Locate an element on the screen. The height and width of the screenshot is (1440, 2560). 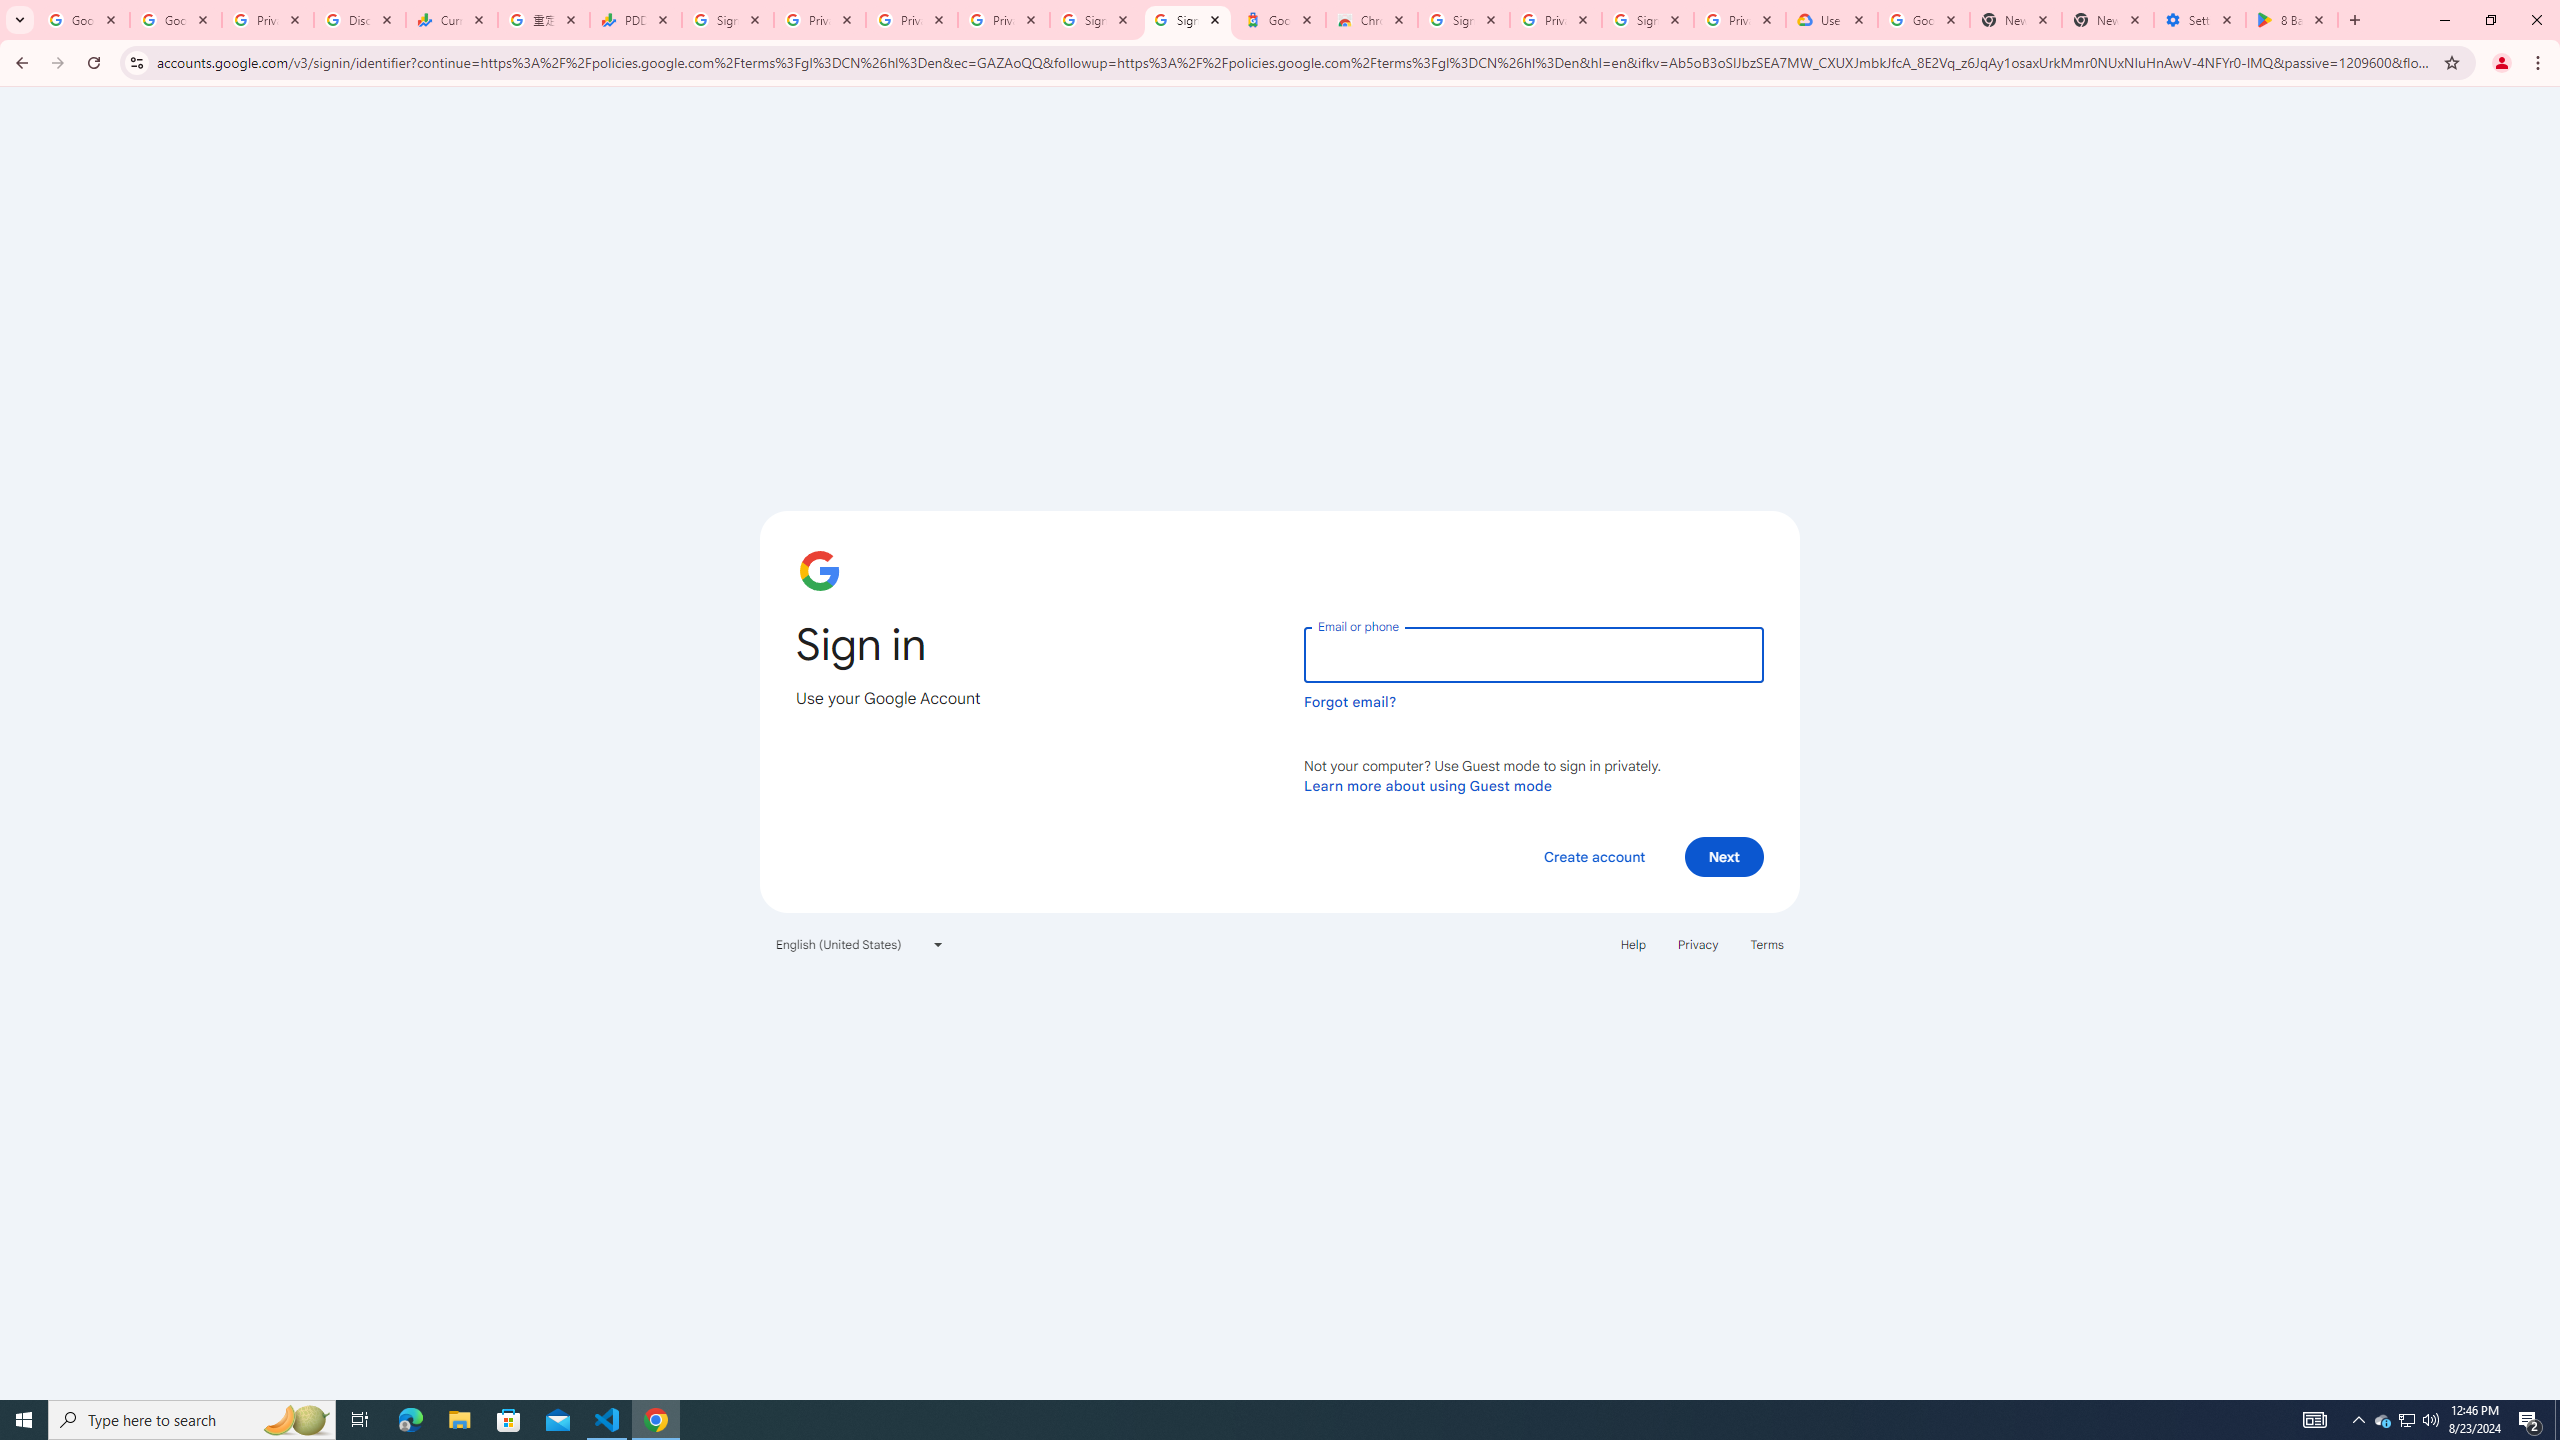
Google is located at coordinates (1280, 20).